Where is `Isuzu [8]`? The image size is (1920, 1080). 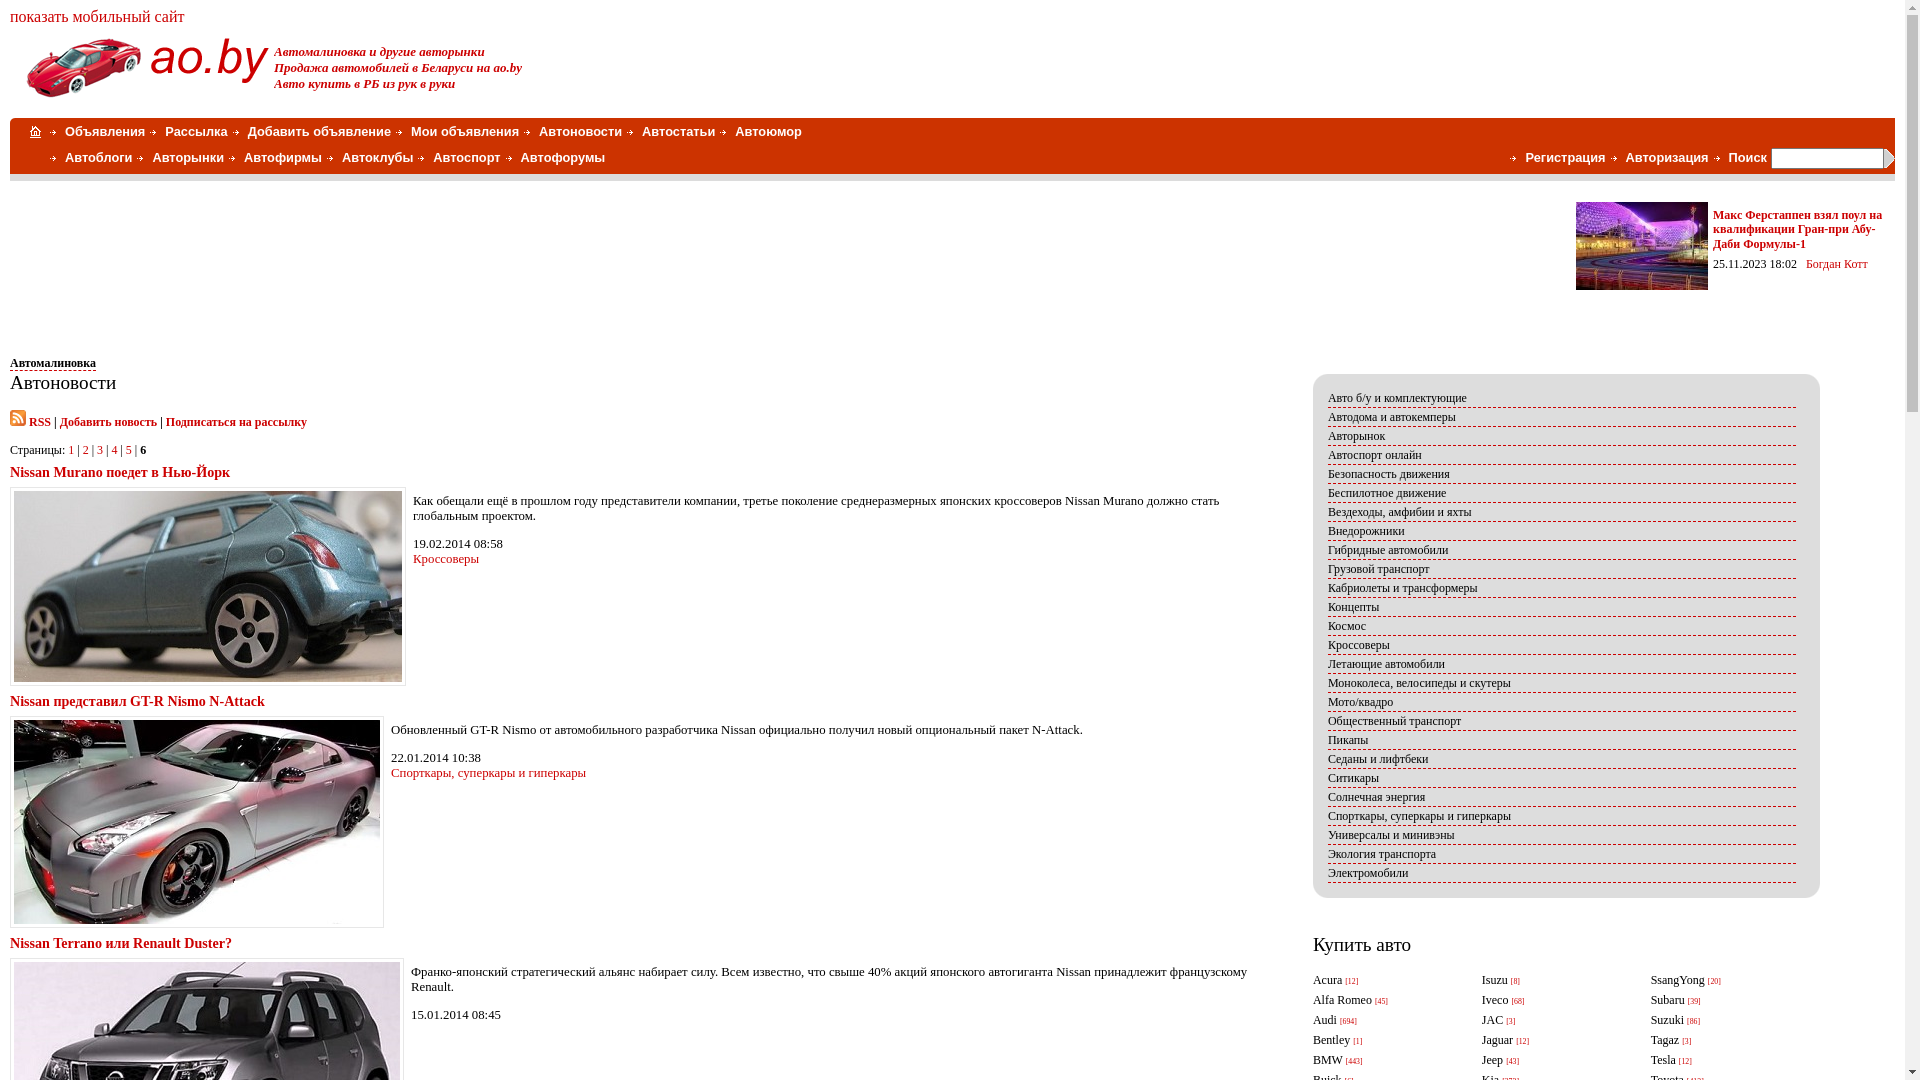
Isuzu [8] is located at coordinates (1554, 981).